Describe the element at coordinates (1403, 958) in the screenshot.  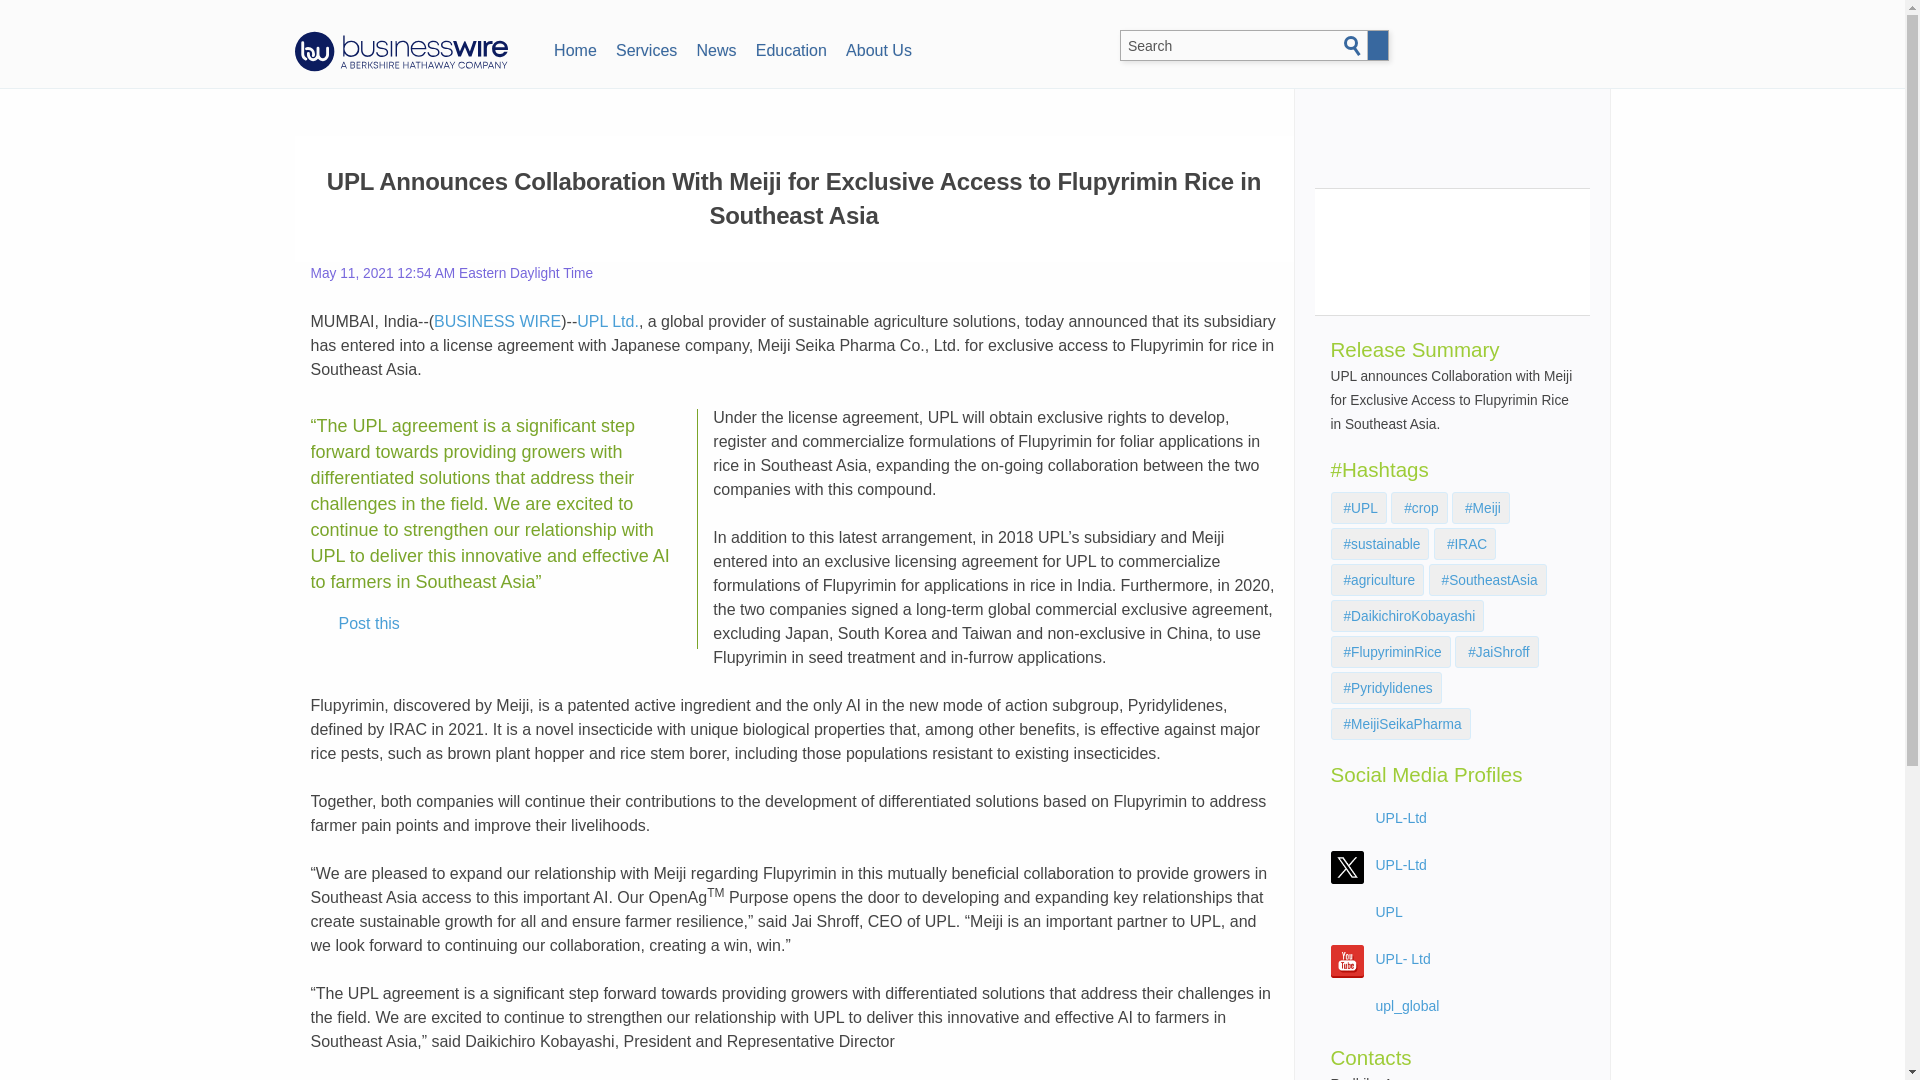
I see `UPL- Ltd` at that location.